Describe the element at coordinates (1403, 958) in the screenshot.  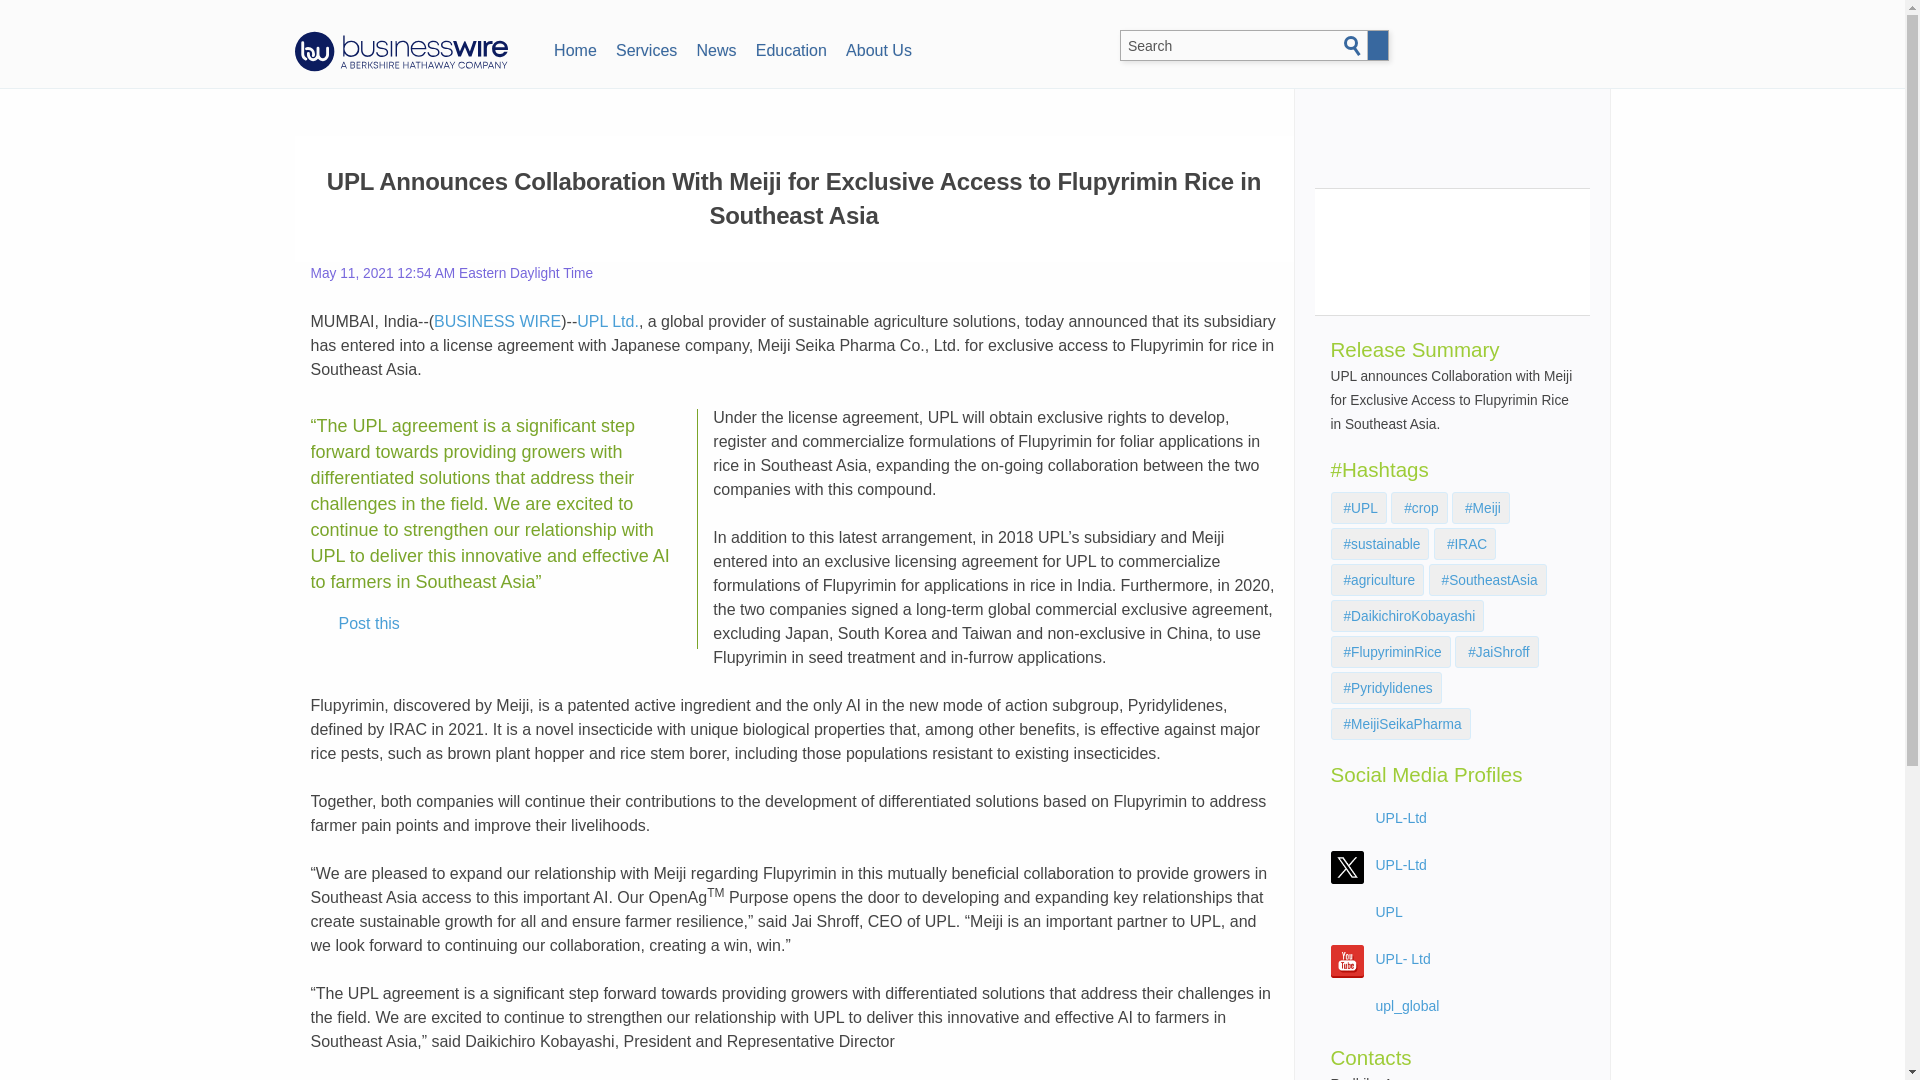
I see `UPL- Ltd` at that location.